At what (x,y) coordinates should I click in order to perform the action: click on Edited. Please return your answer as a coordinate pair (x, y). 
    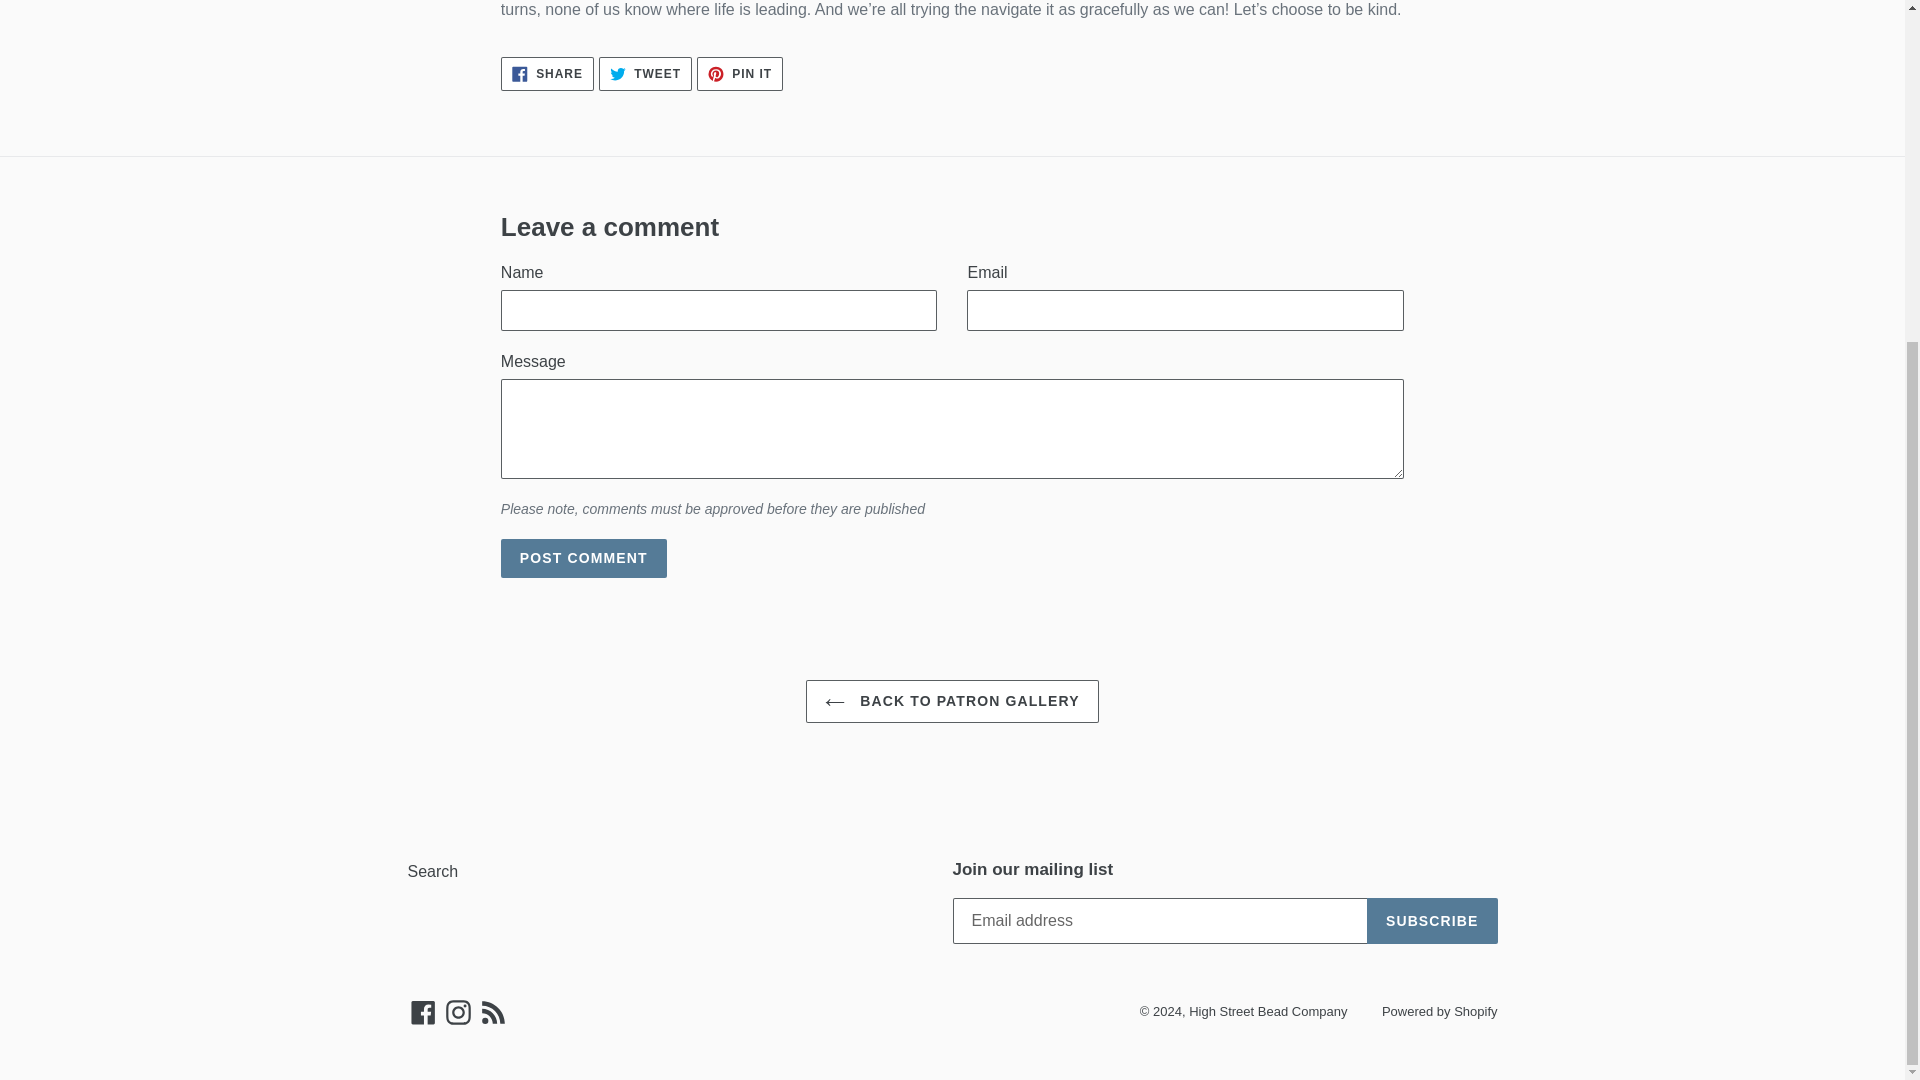
    Looking at the image, I should click on (547, 74).